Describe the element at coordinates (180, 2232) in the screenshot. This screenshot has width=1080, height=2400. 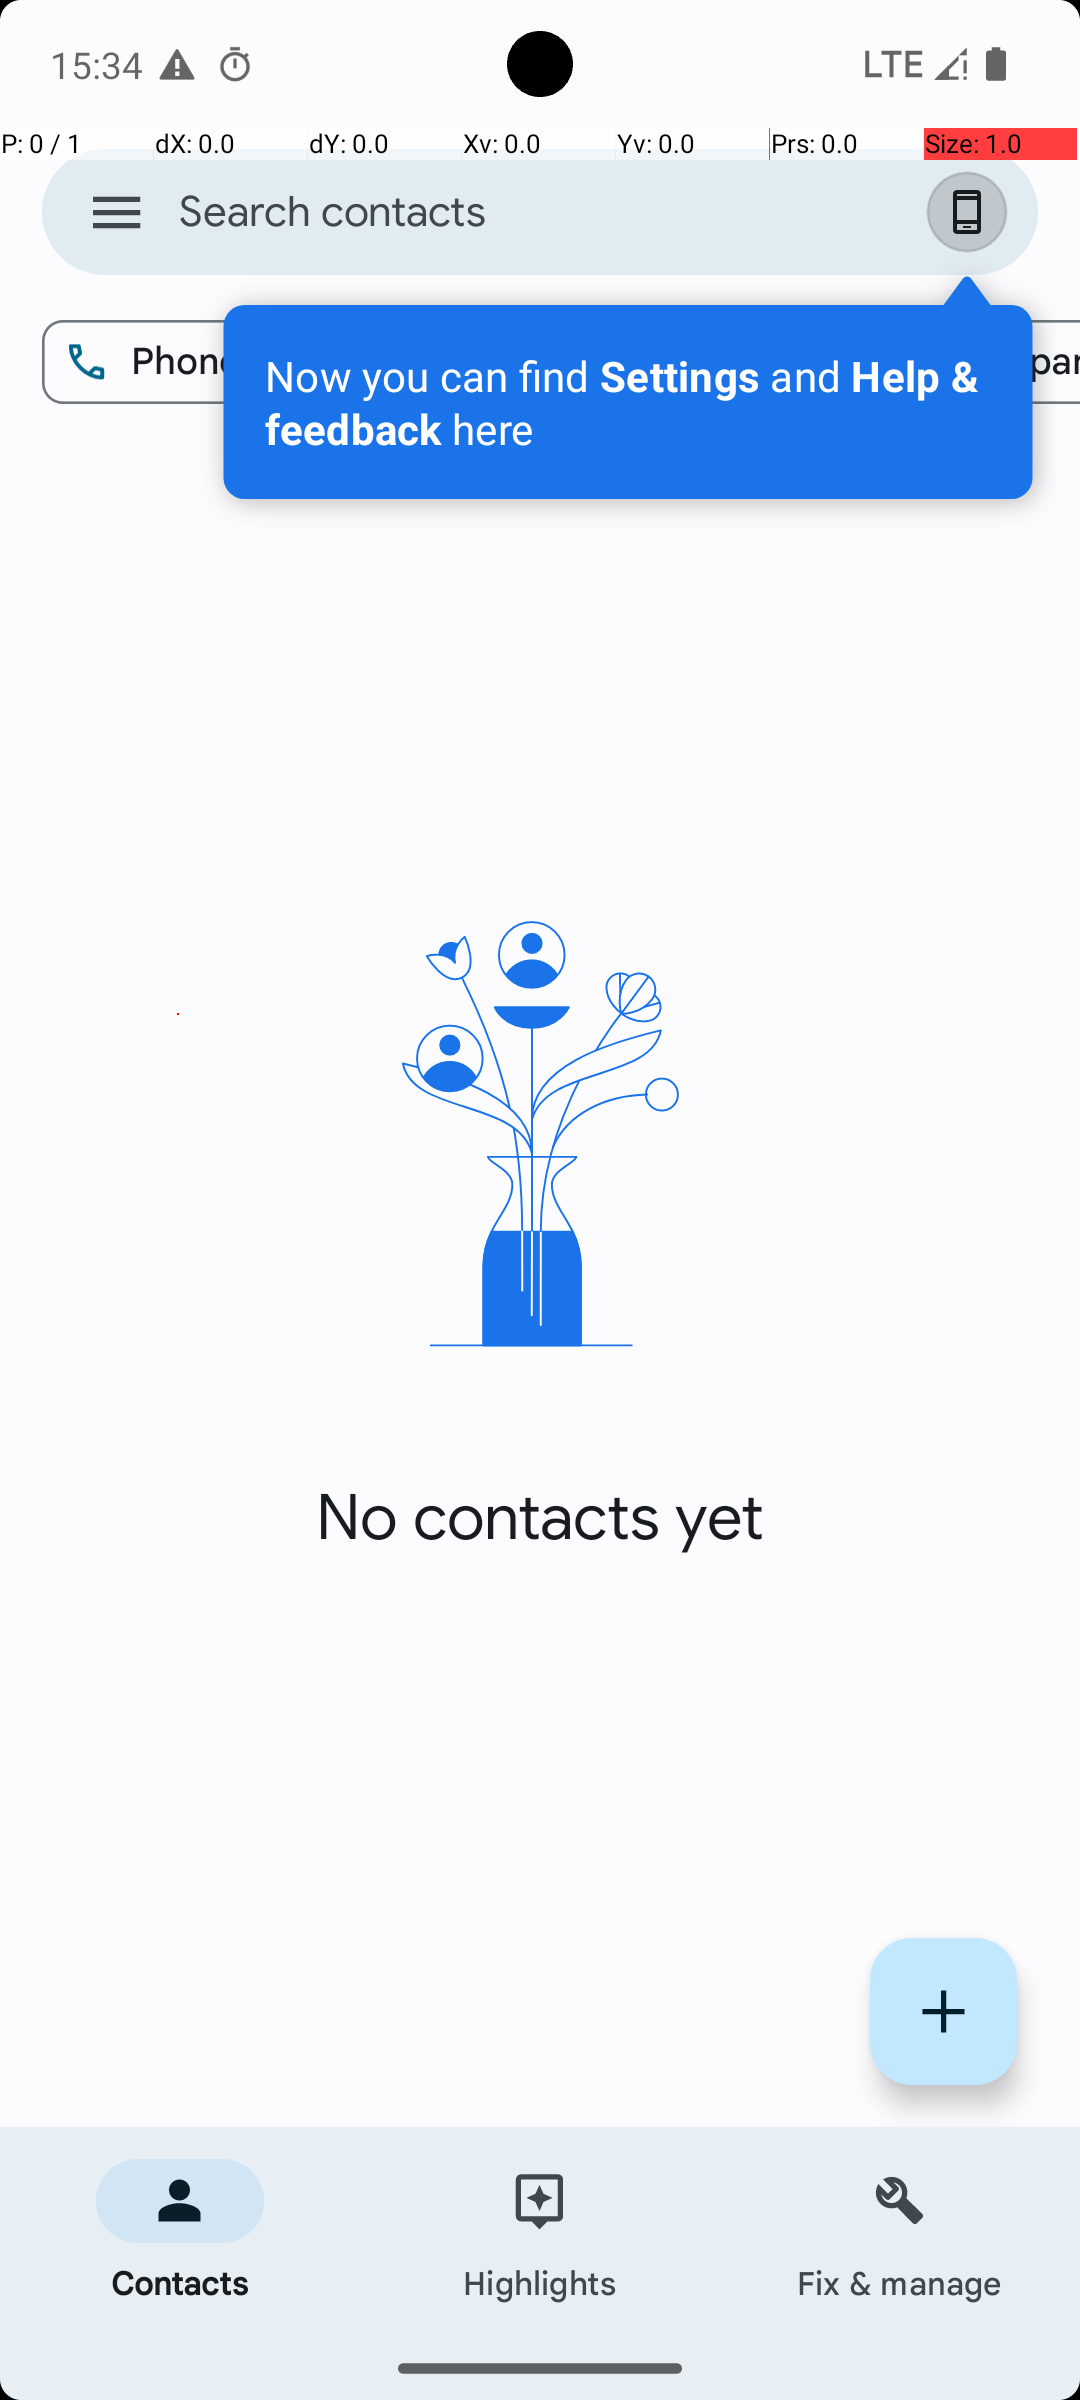
I see `Contacts` at that location.